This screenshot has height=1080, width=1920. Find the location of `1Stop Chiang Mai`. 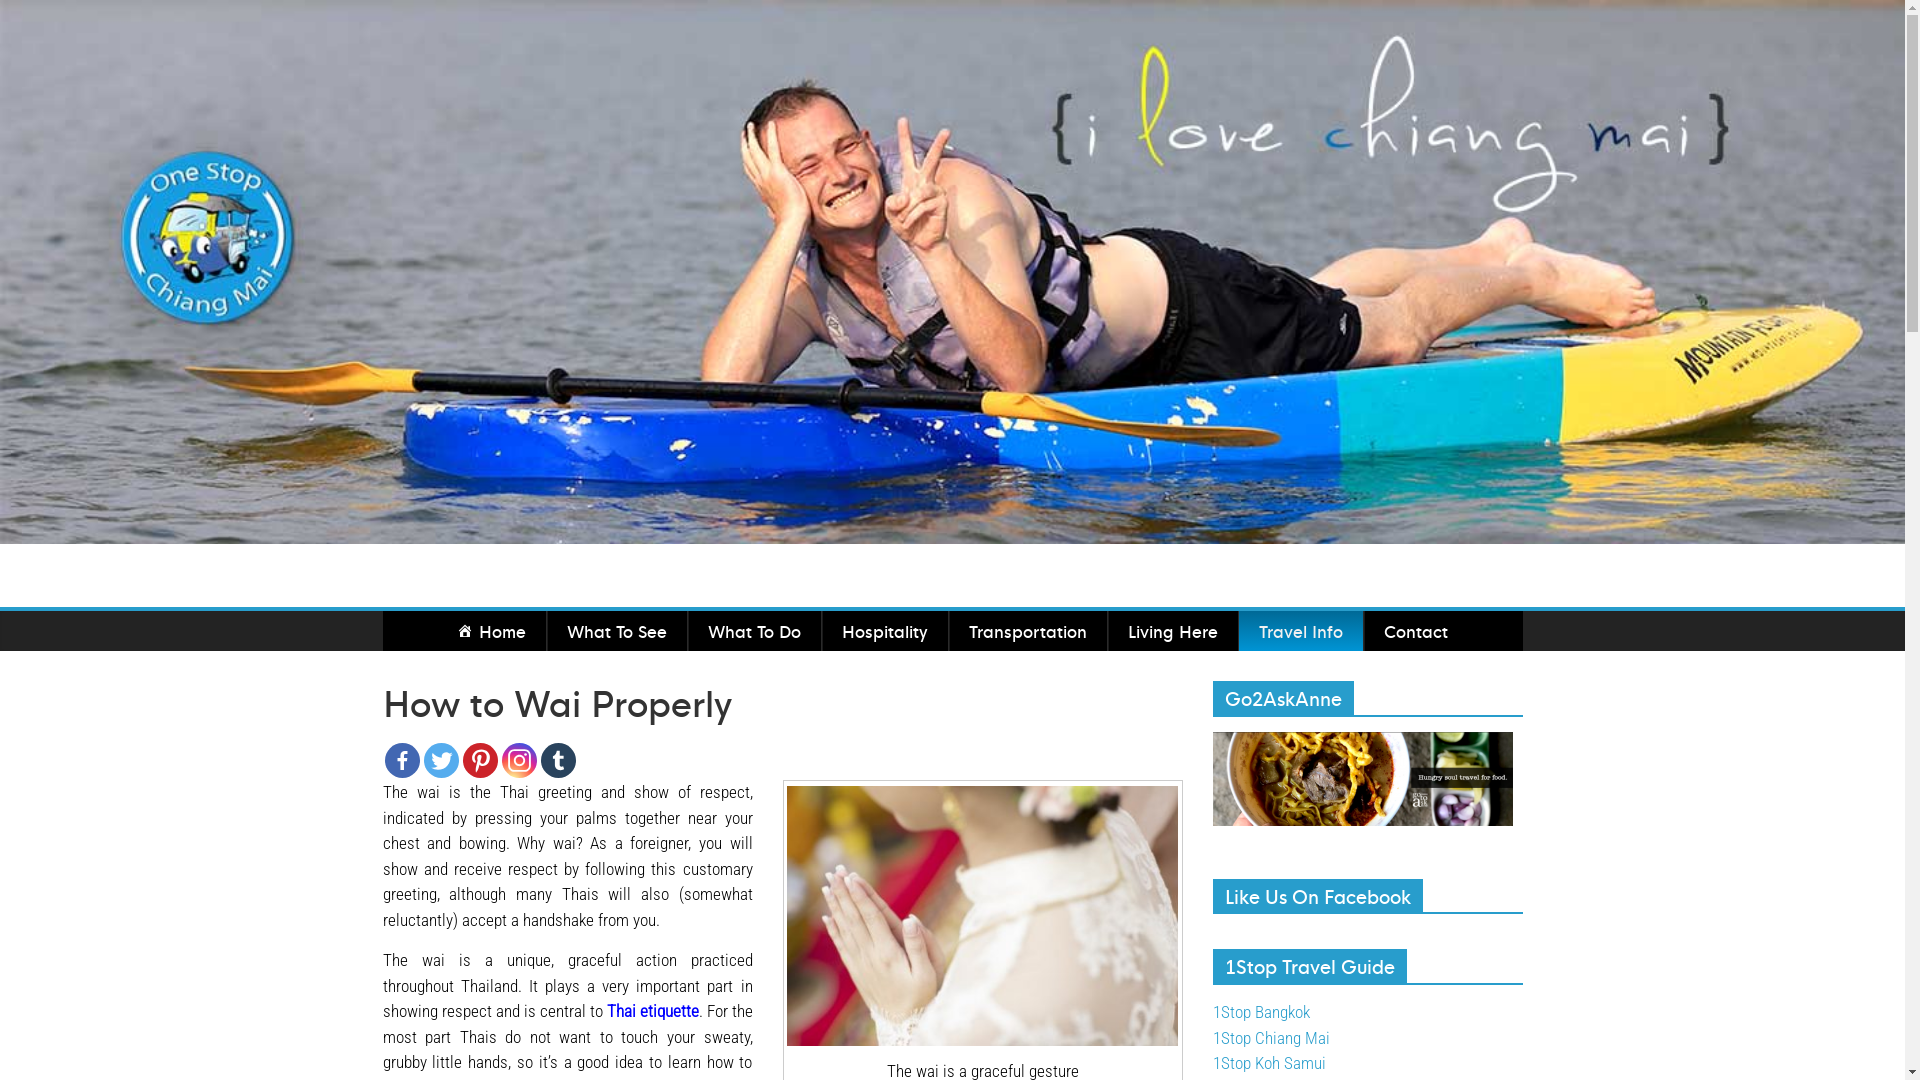

1Stop Chiang Mai is located at coordinates (1270, 1038).